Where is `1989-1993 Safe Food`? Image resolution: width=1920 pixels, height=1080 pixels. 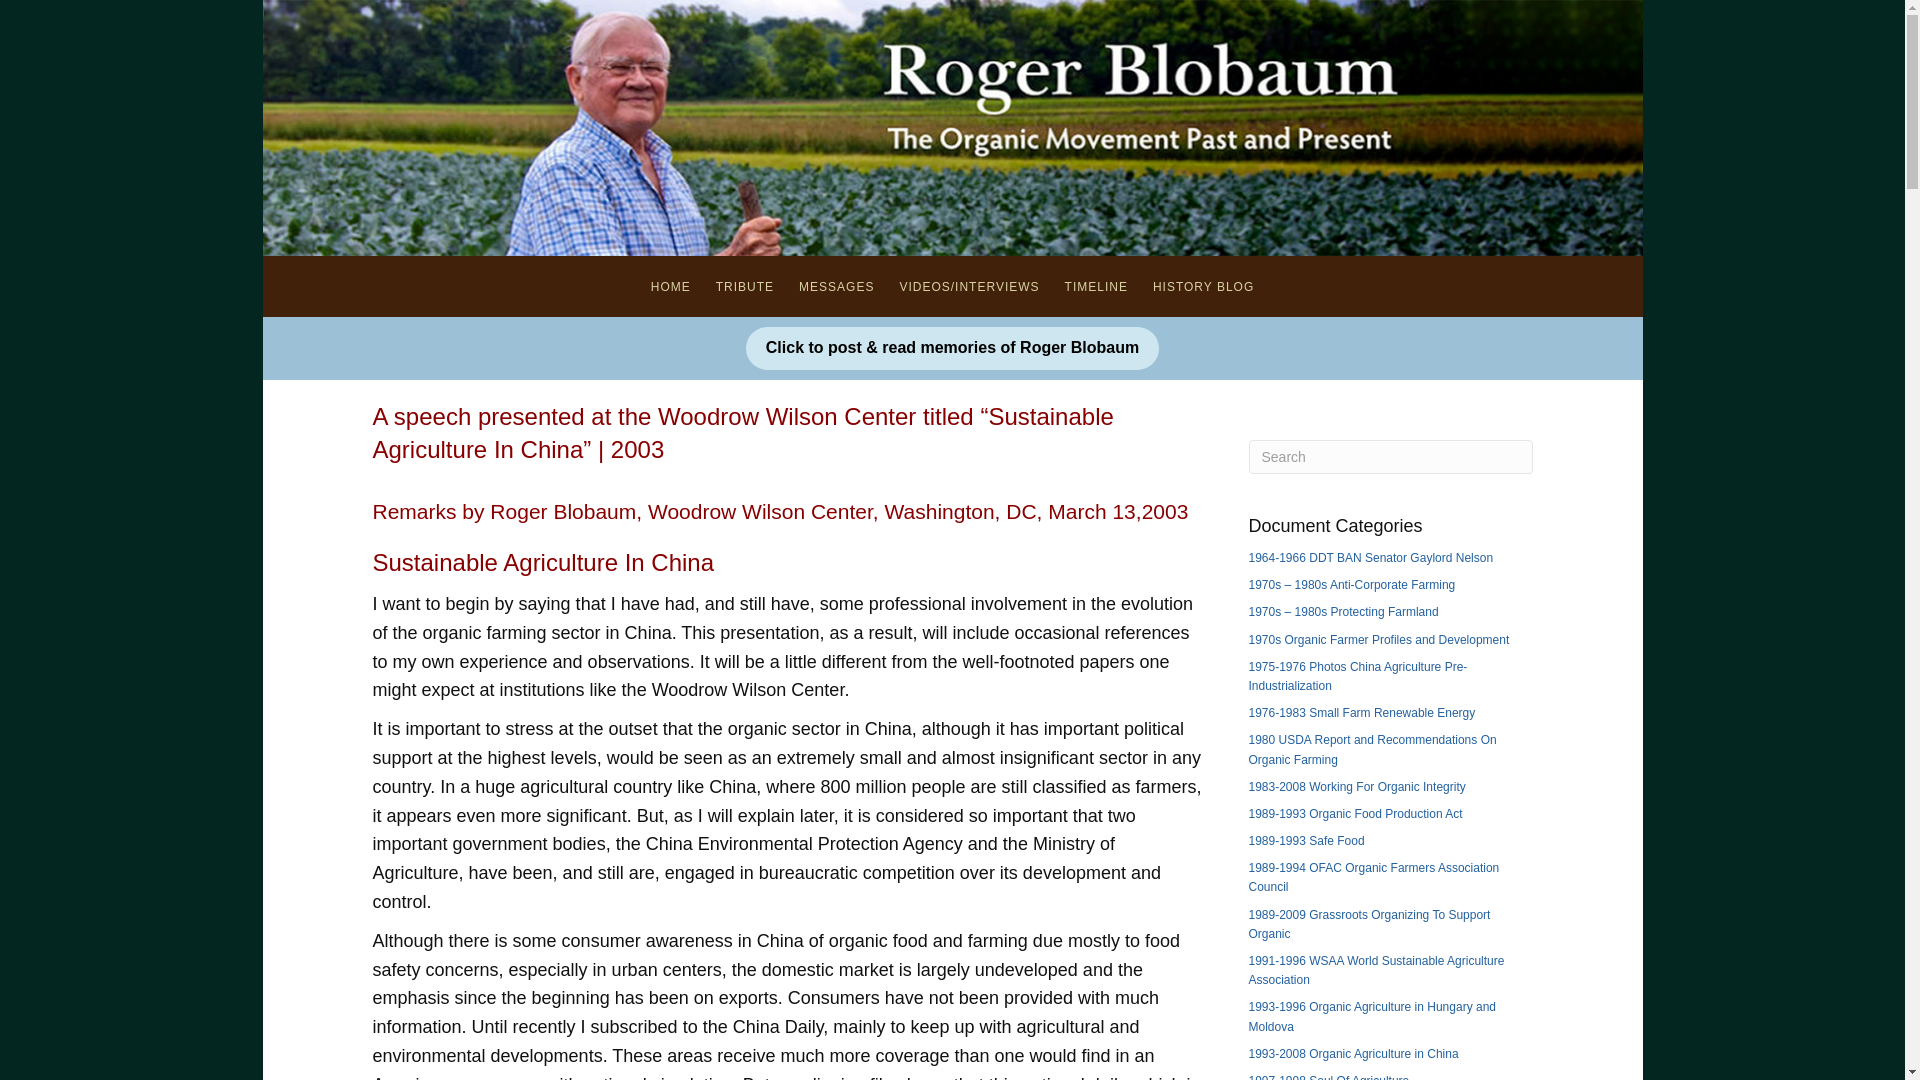 1989-1993 Safe Food is located at coordinates (1306, 840).